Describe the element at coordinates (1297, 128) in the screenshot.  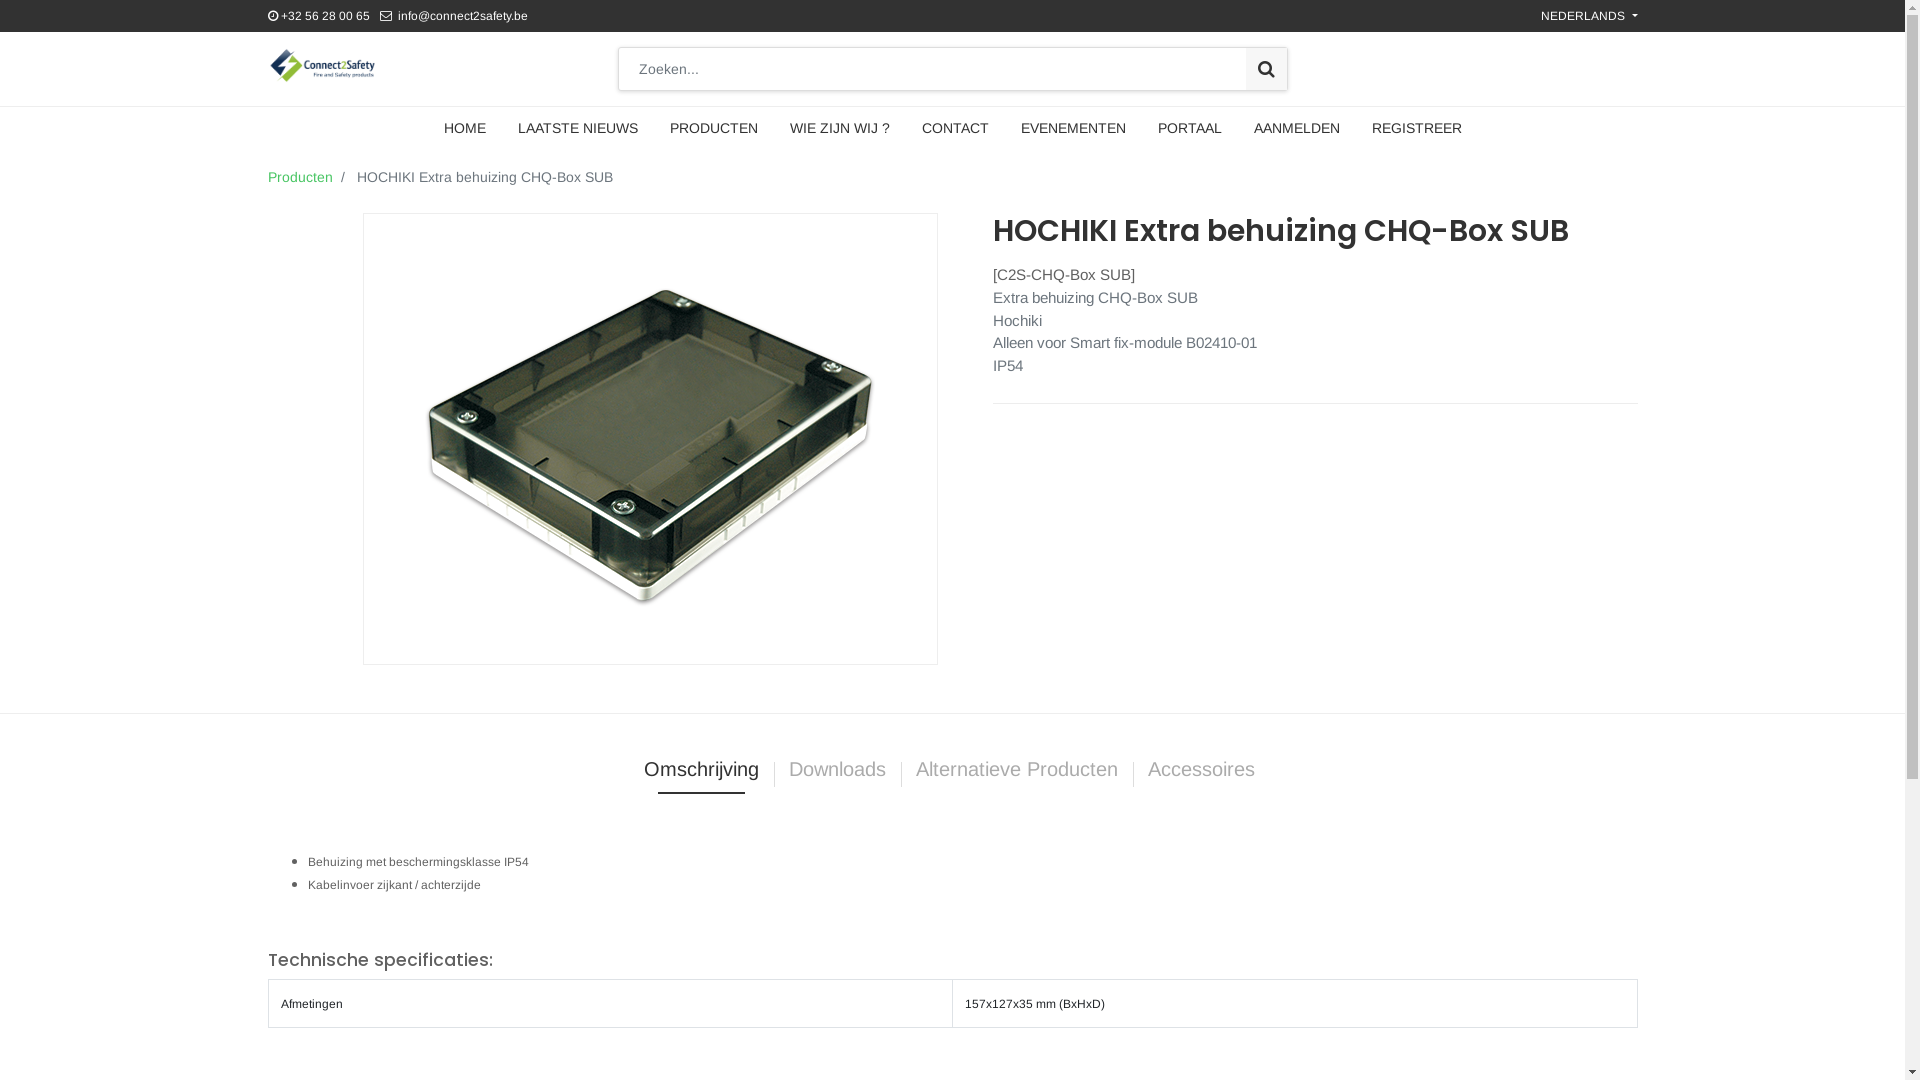
I see `AANMELDEN` at that location.